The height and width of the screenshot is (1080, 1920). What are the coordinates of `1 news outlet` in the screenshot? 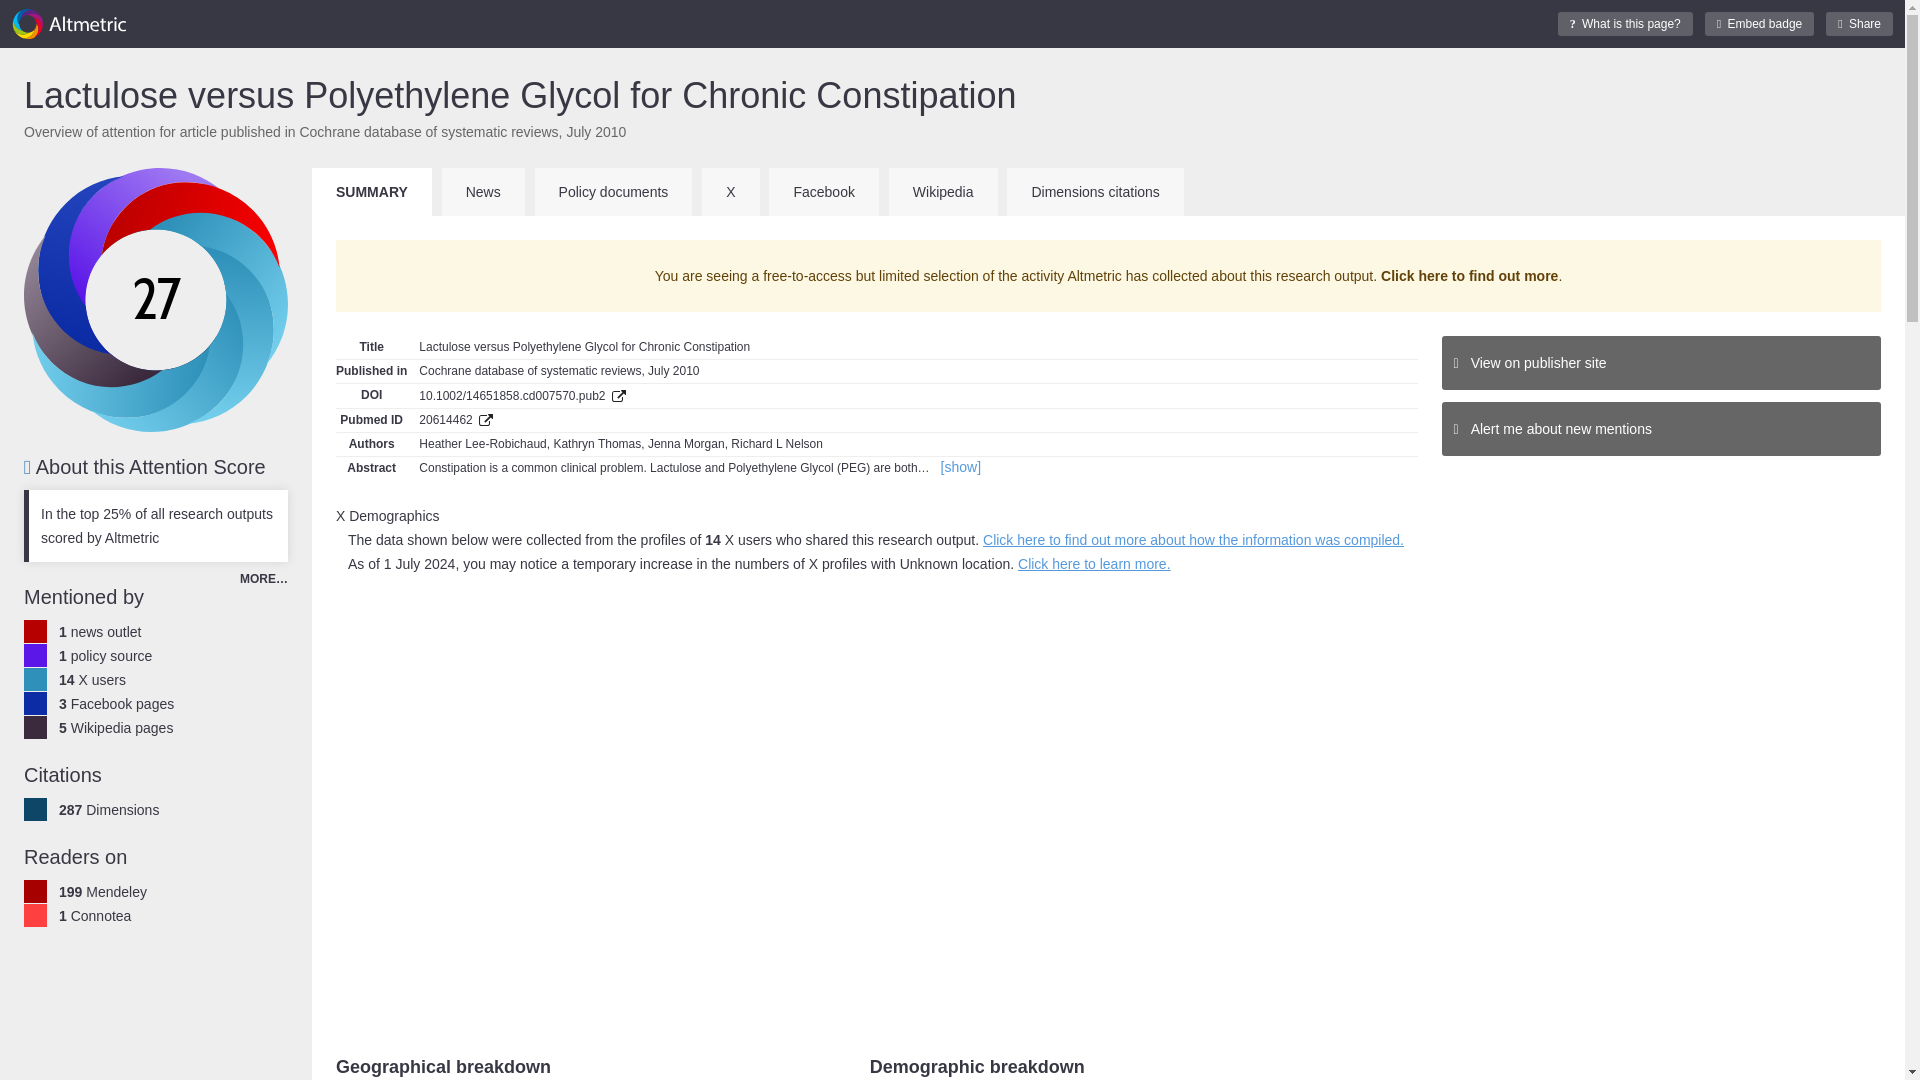 It's located at (100, 632).